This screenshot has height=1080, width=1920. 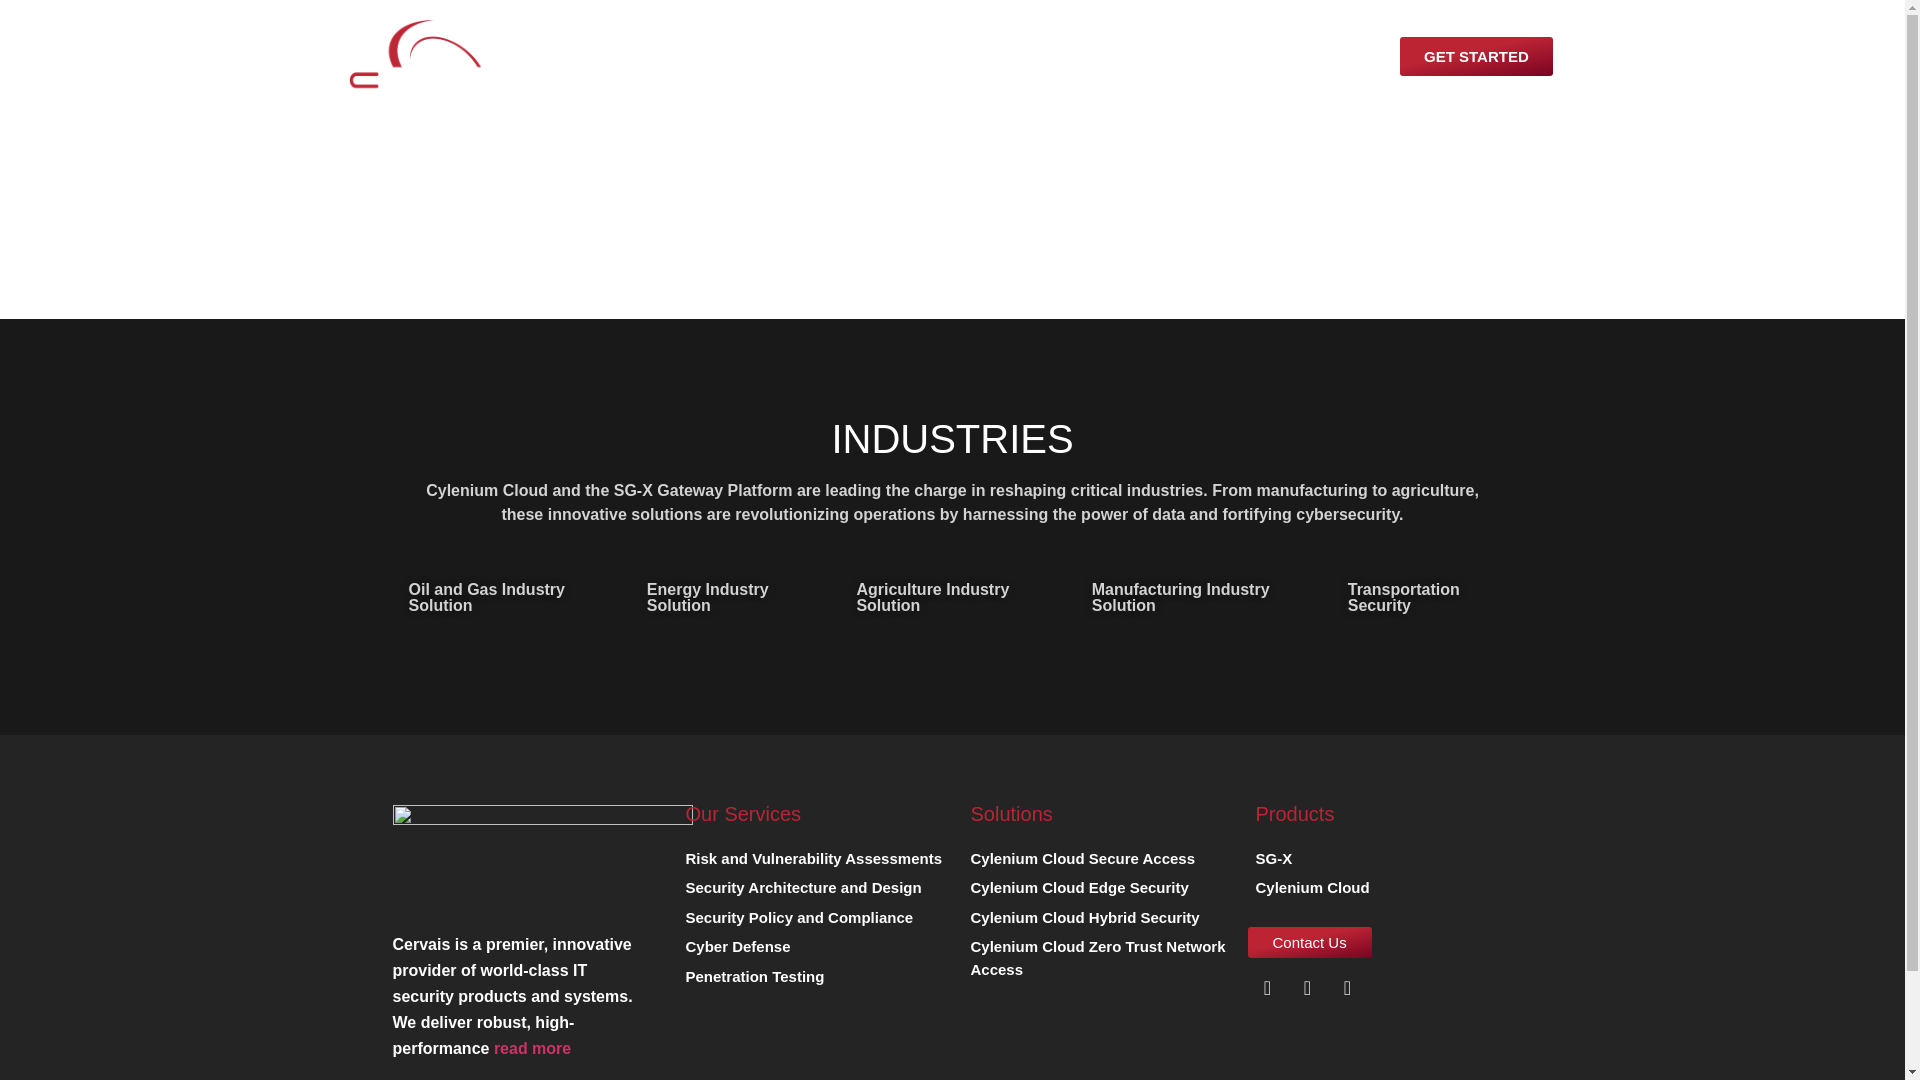 I want to click on Products, so click(x=715, y=56).